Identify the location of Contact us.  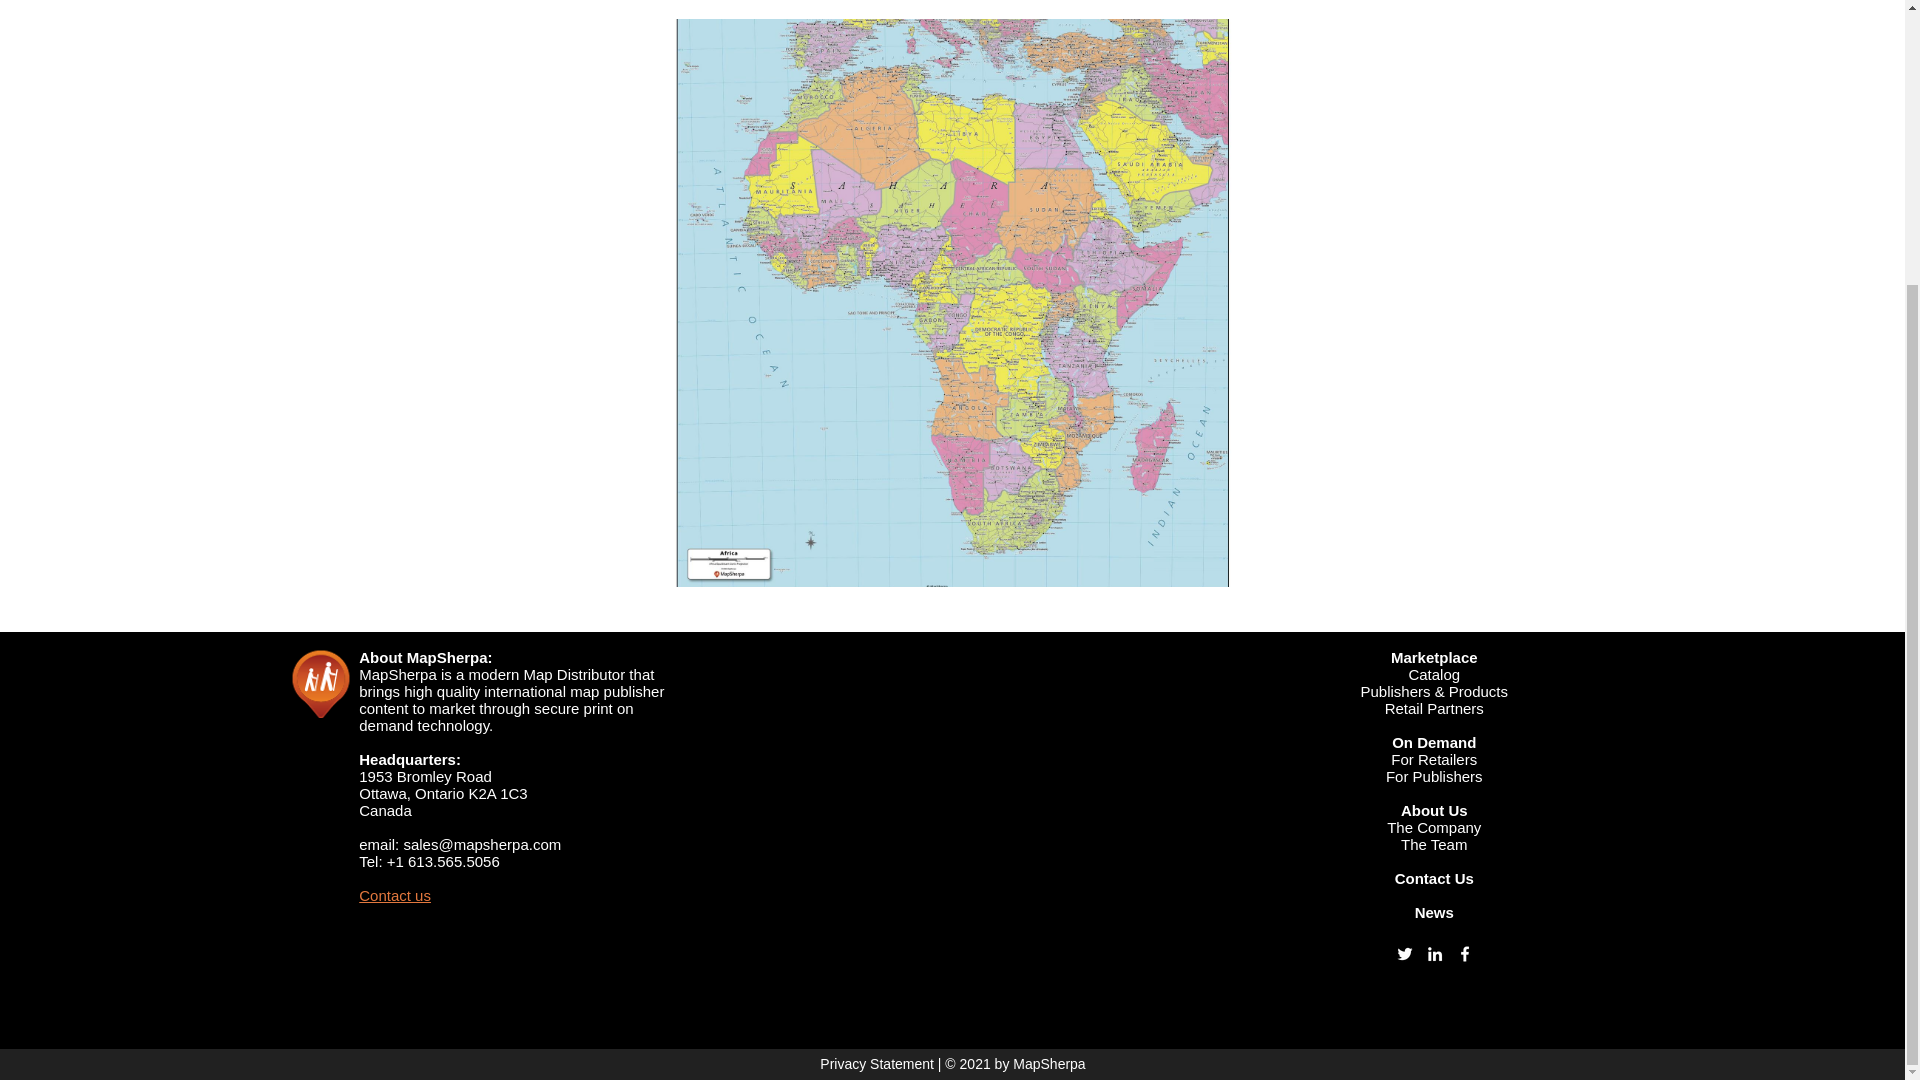
(394, 894).